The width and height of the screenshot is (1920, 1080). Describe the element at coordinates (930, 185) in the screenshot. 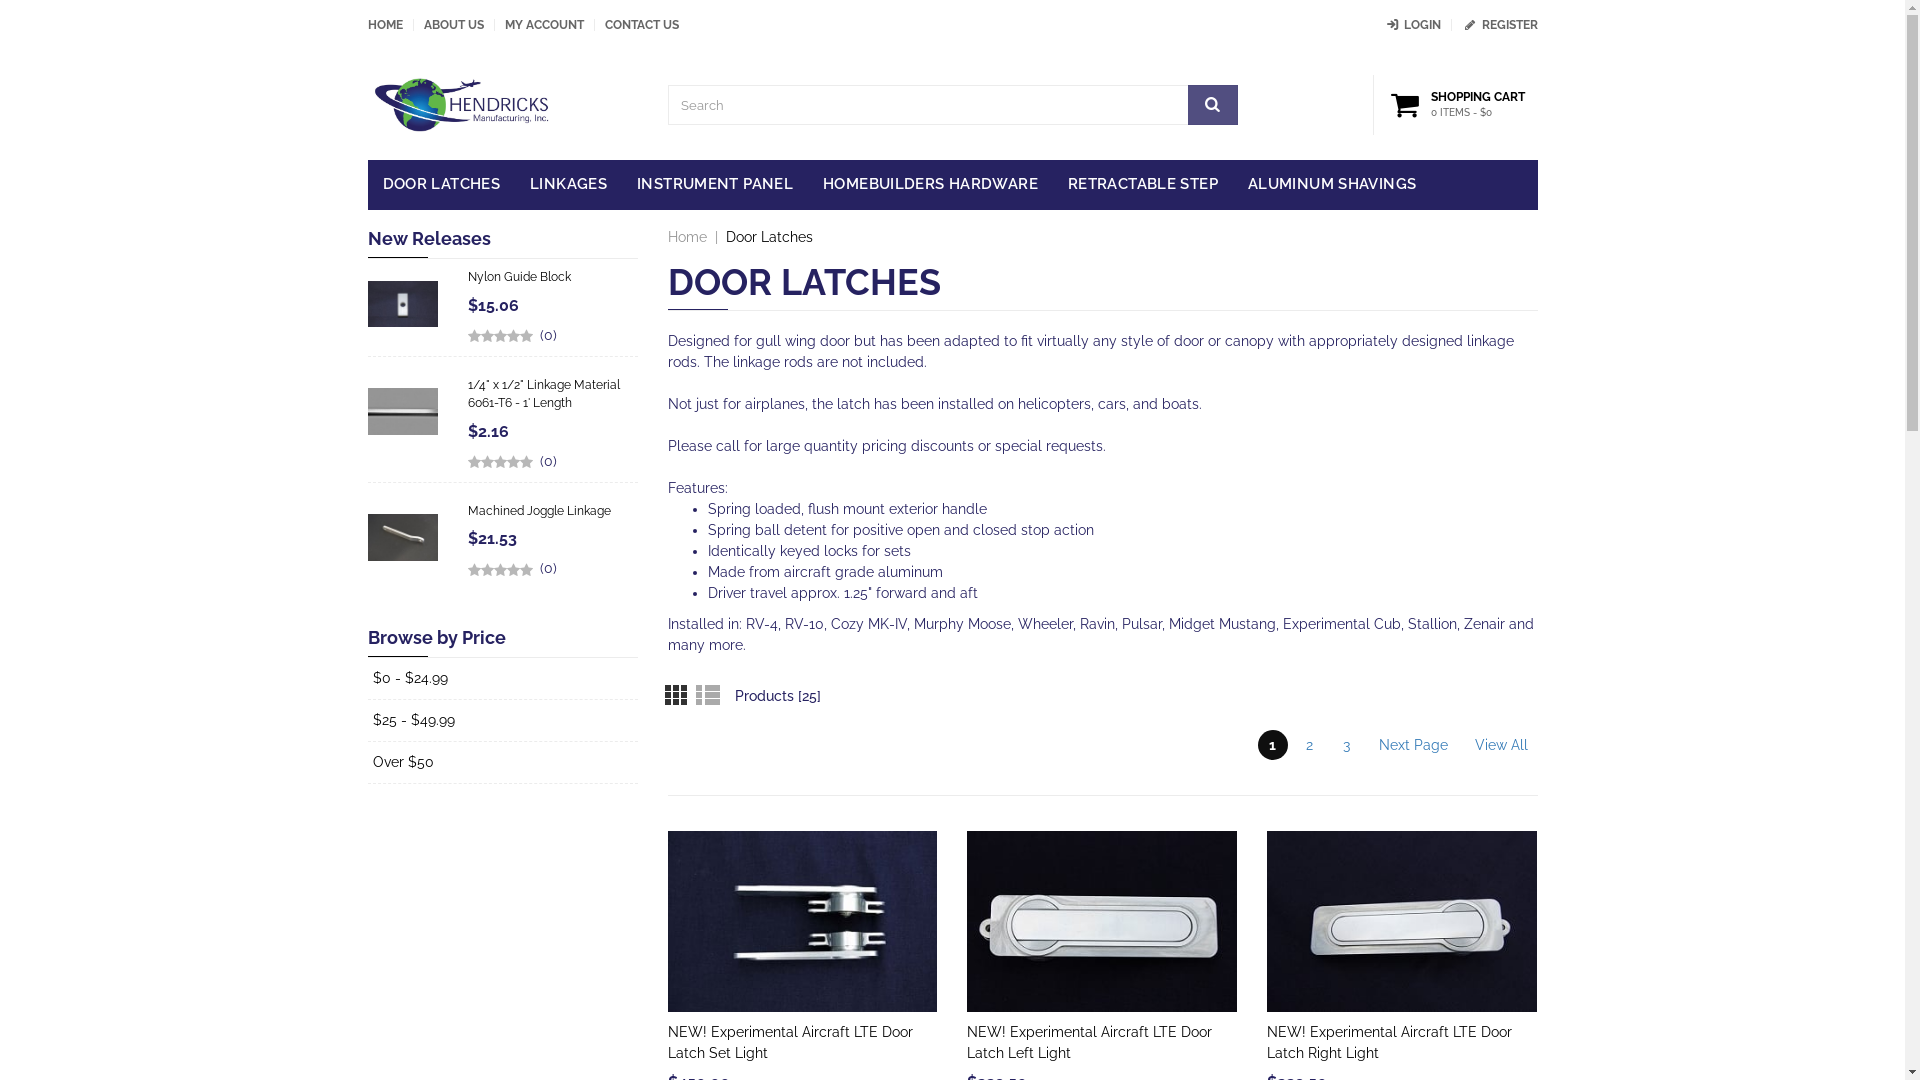

I see `HOMEBUILDERS HARDWARE` at that location.